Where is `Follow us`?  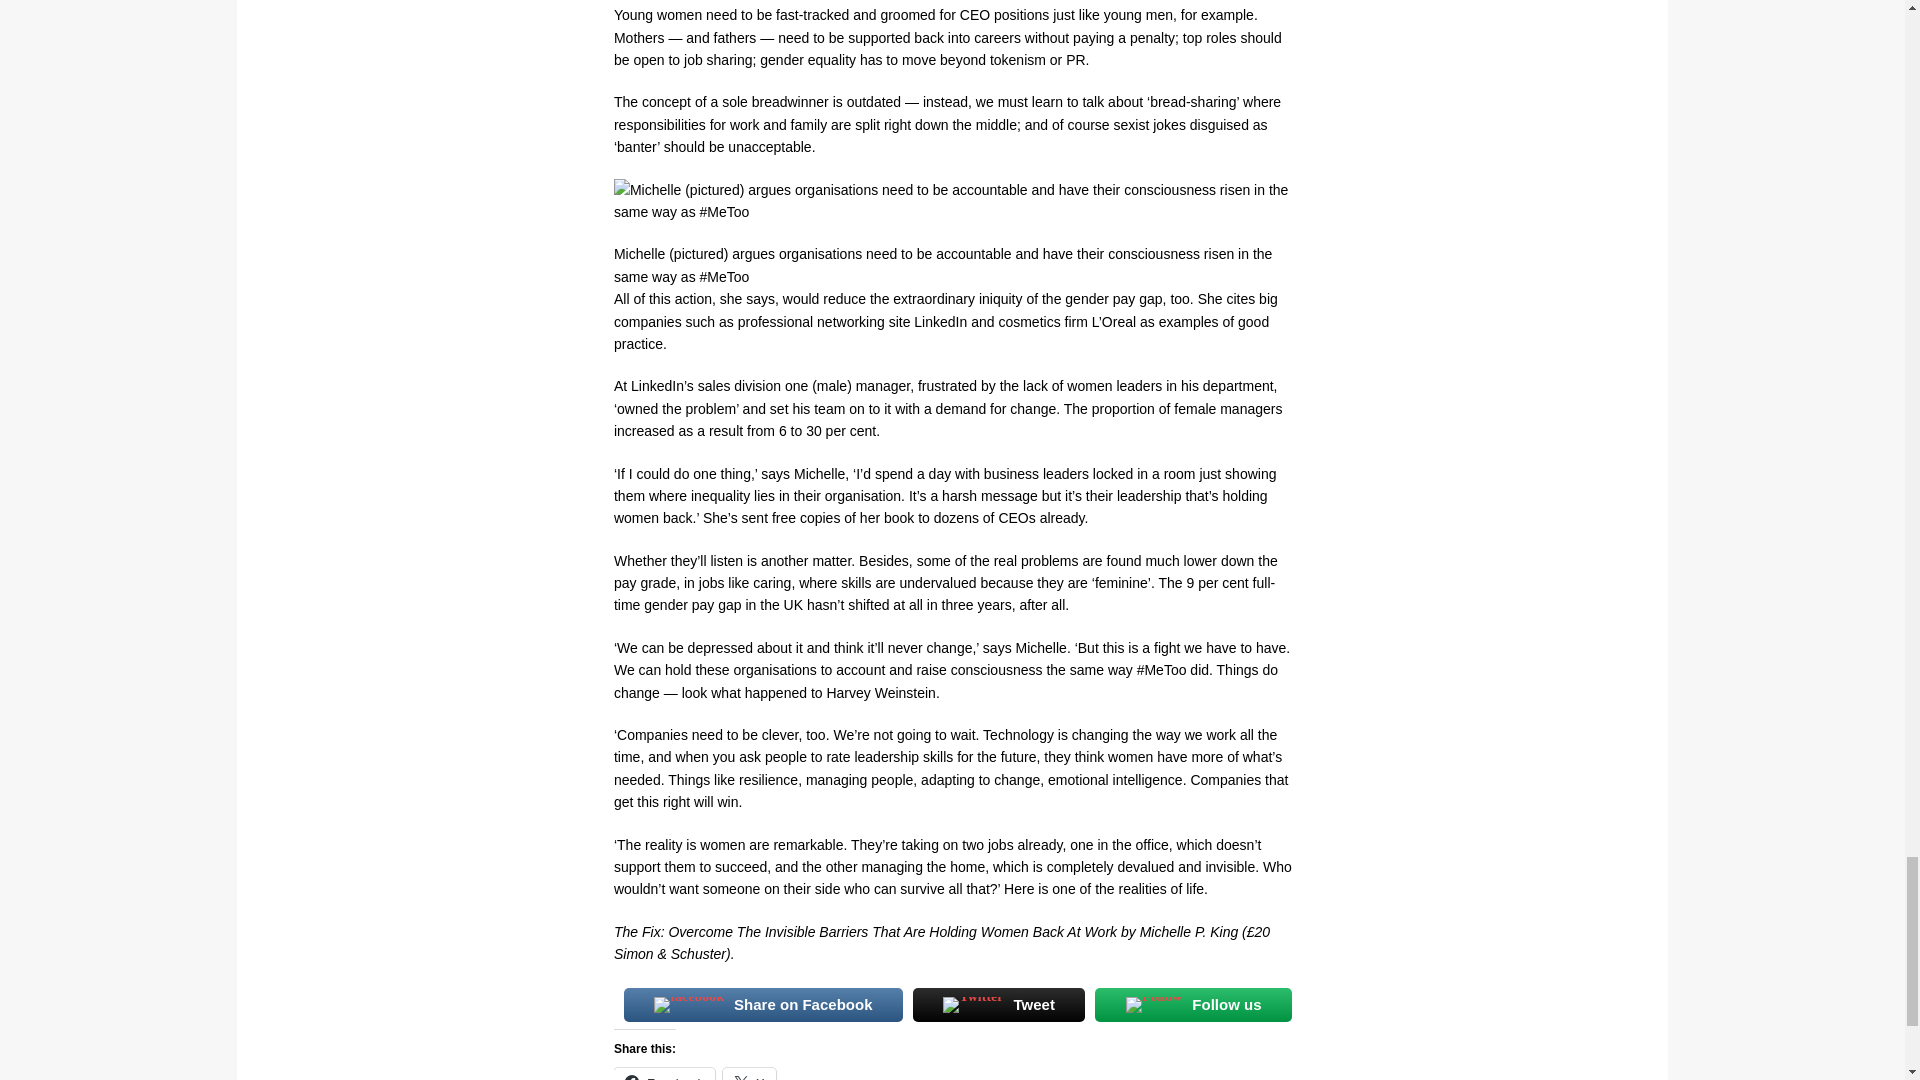
Follow us is located at coordinates (1193, 1004).